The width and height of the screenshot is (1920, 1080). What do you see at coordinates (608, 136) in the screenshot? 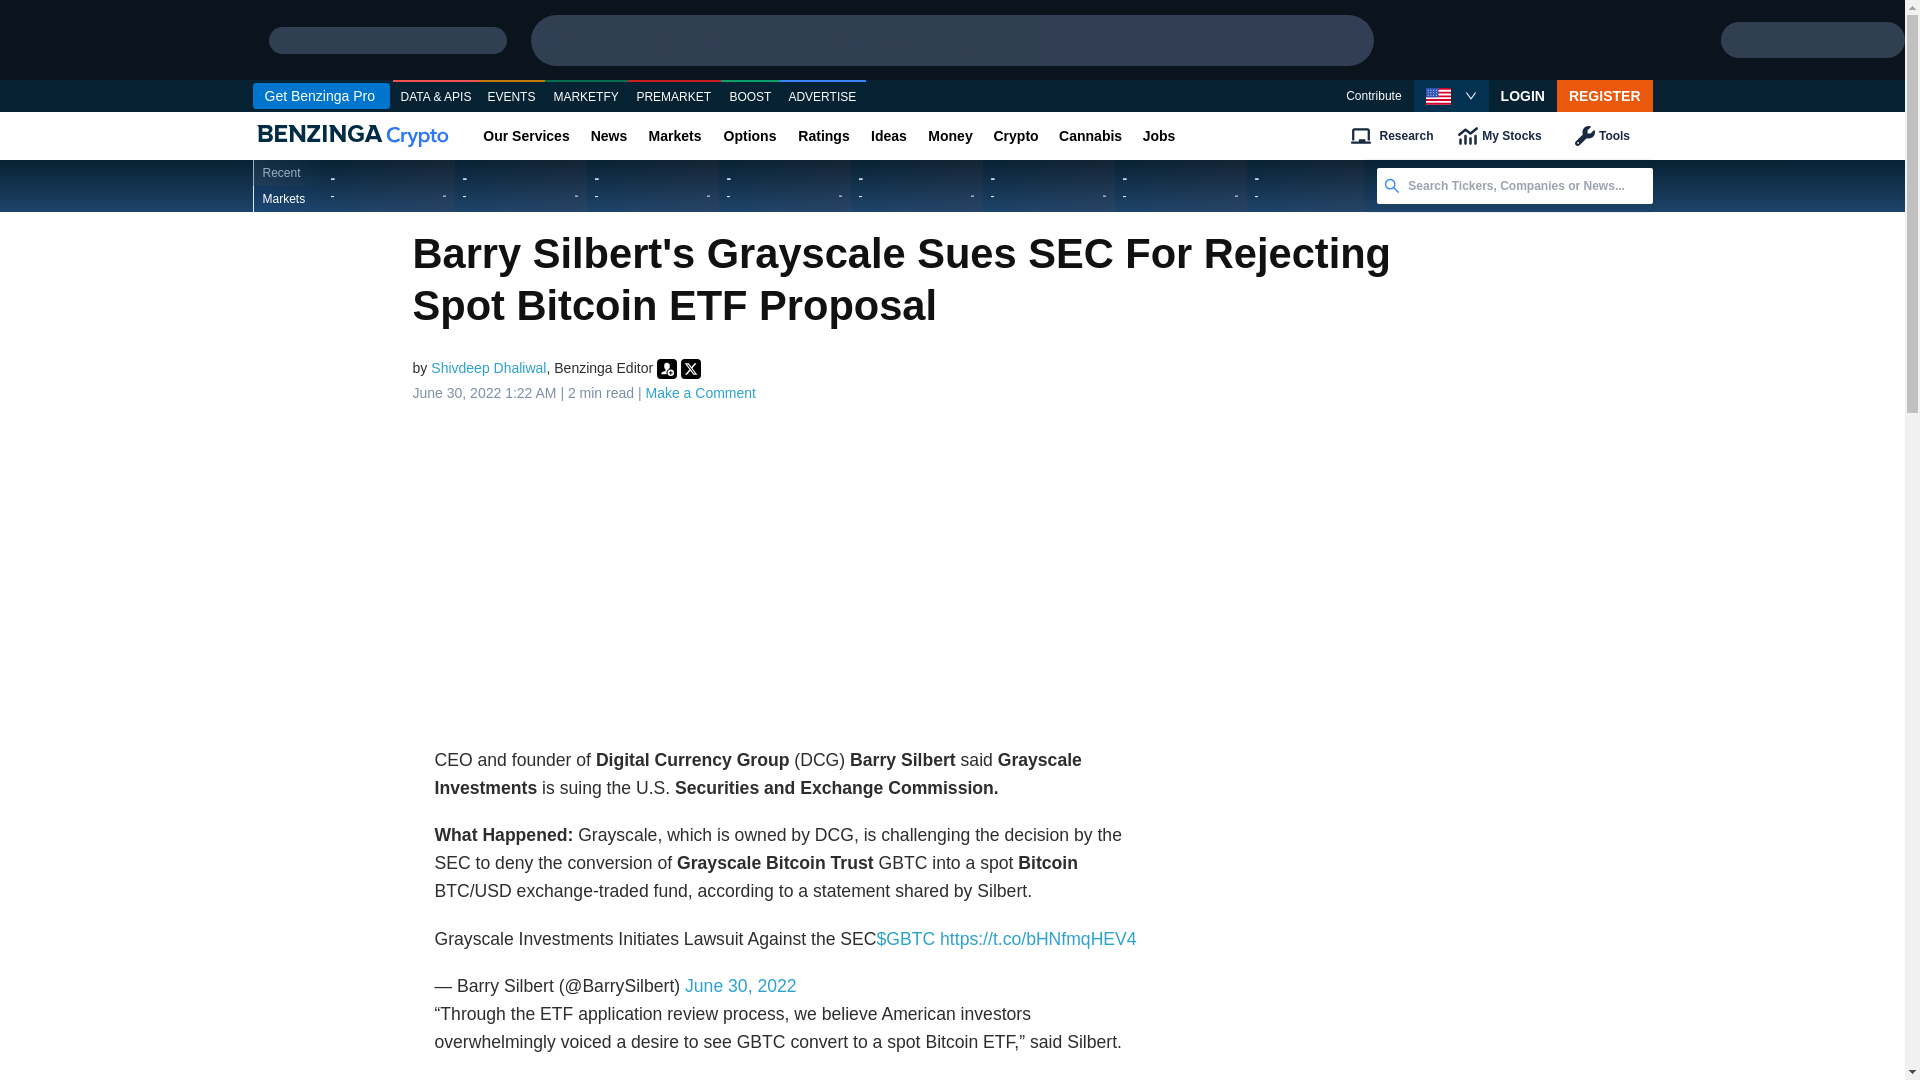
I see `News` at bounding box center [608, 136].